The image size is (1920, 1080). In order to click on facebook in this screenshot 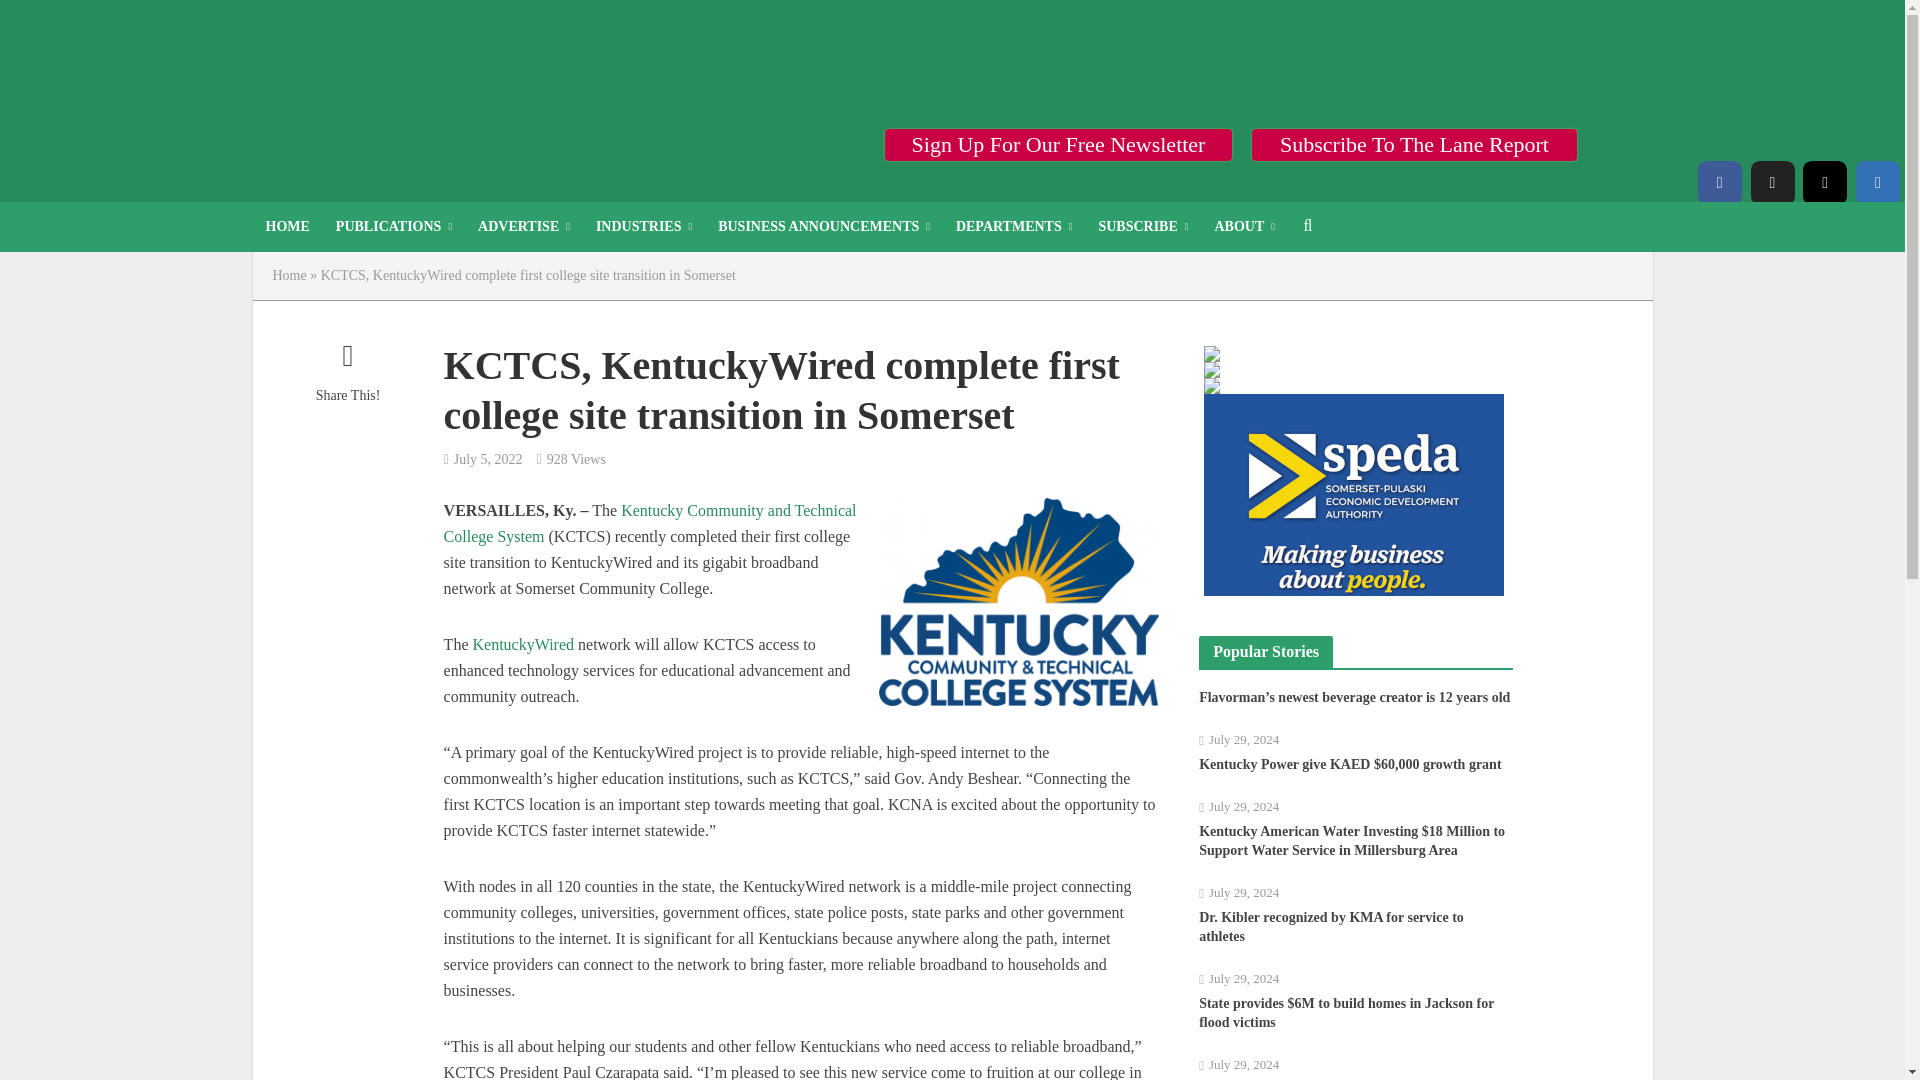, I will do `click(1719, 182)`.